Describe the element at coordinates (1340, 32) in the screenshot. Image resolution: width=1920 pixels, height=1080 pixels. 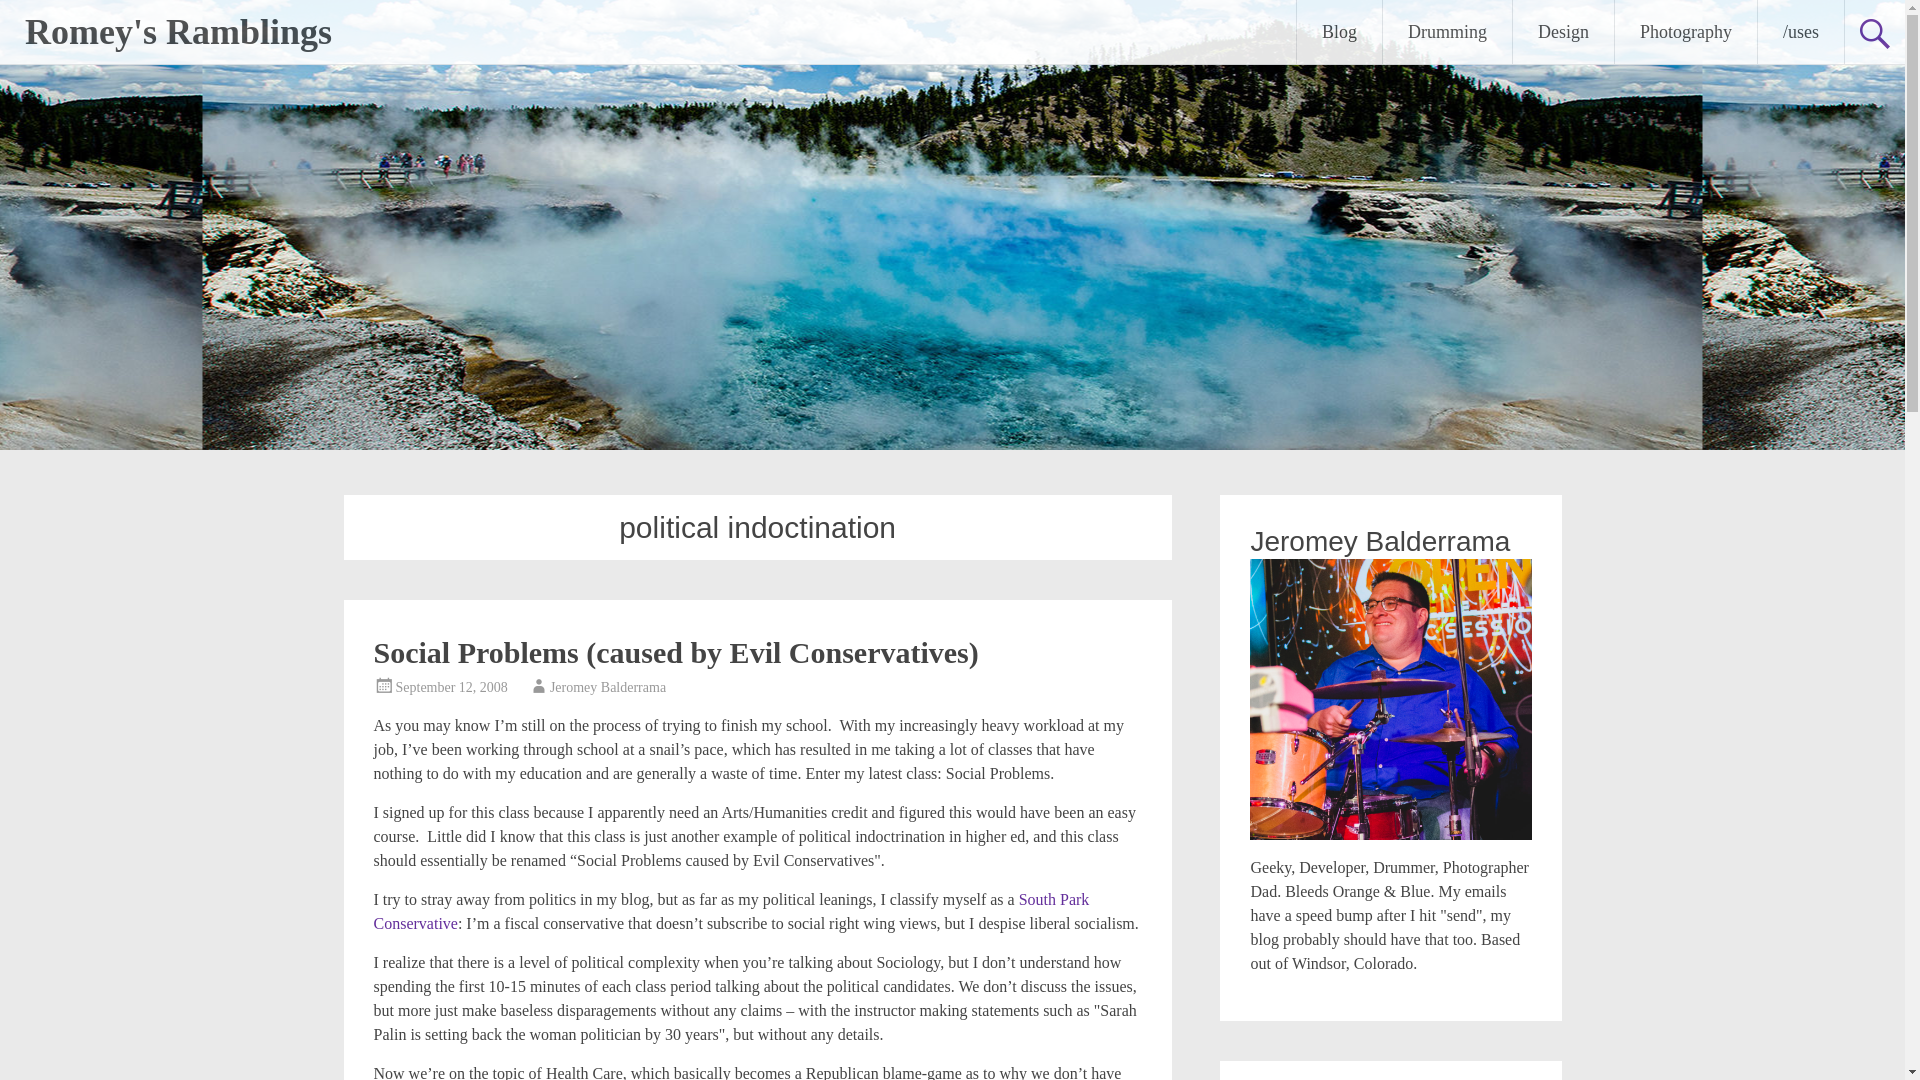
I see `Blog` at that location.